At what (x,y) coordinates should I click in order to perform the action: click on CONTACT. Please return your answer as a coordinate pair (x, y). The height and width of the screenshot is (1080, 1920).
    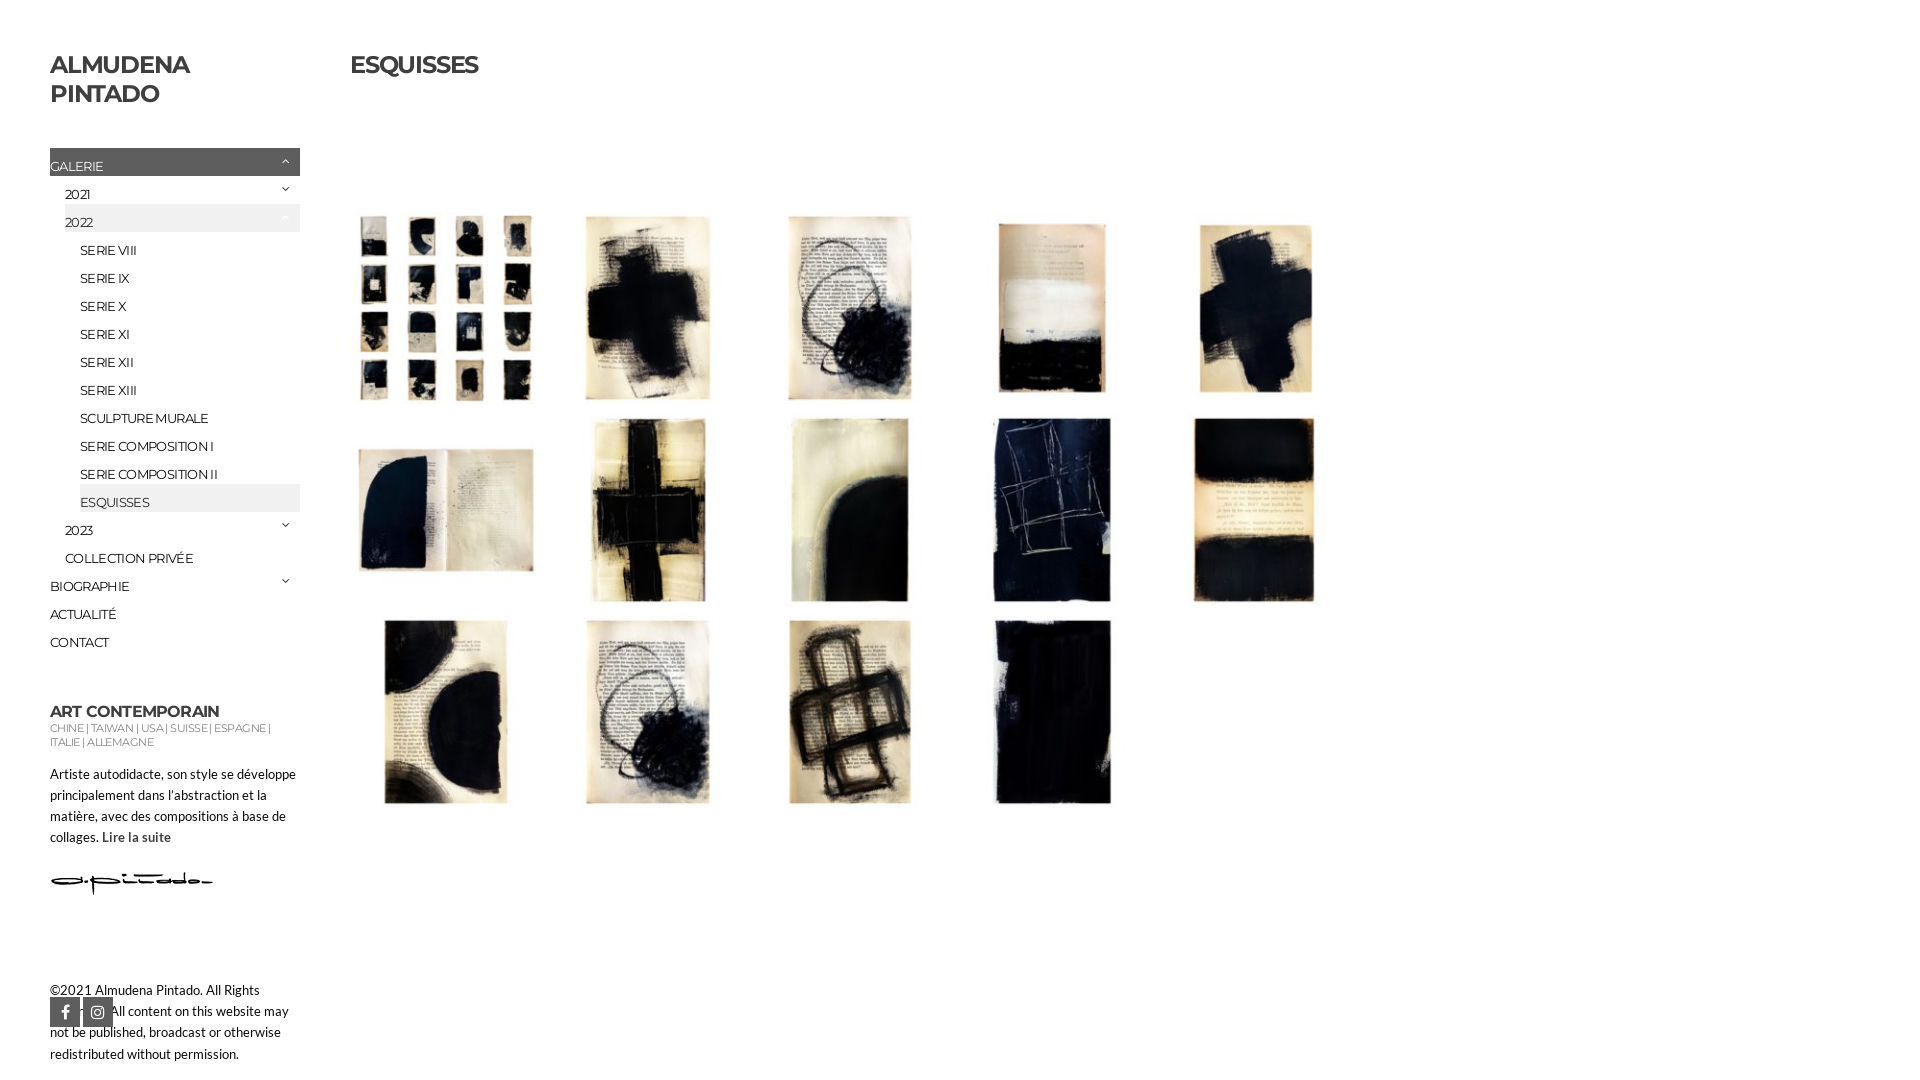
    Looking at the image, I should click on (175, 638).